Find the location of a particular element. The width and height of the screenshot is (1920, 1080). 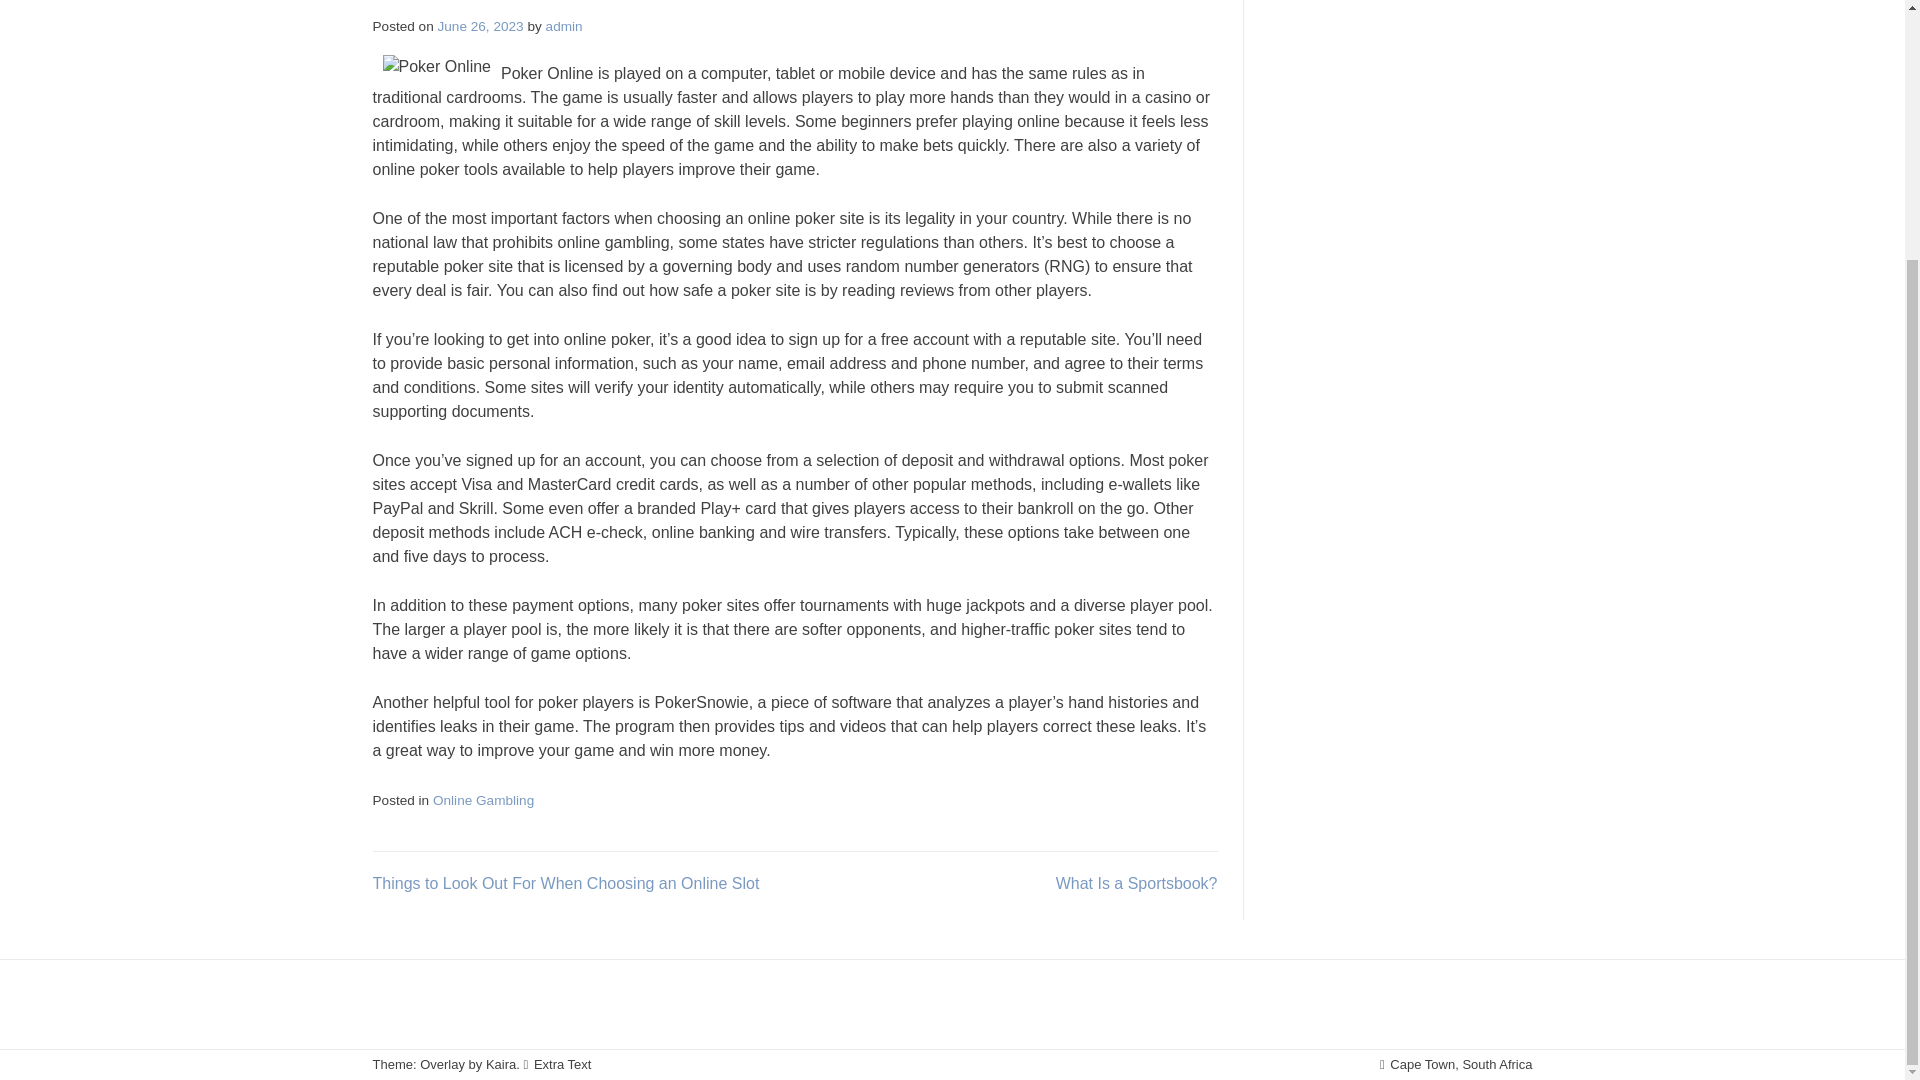

What Is a Sportsbook? is located at coordinates (1136, 883).